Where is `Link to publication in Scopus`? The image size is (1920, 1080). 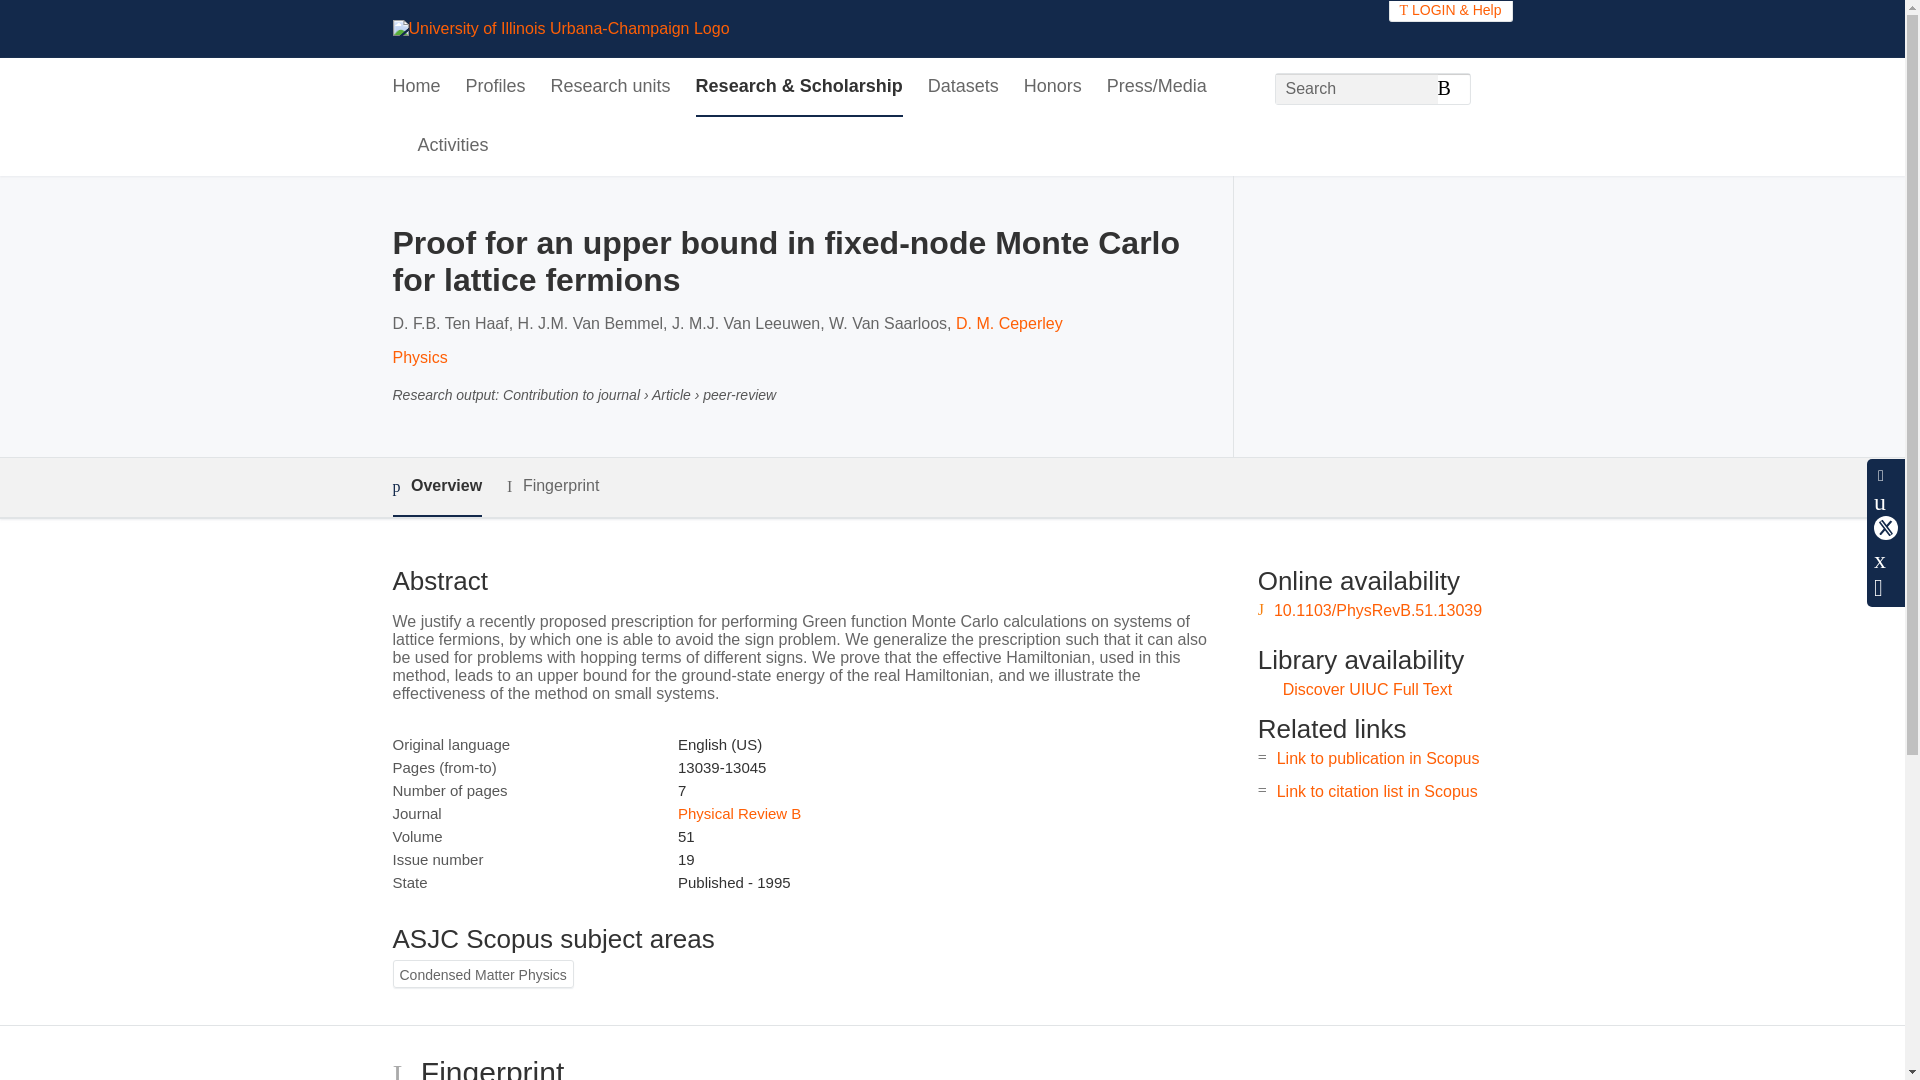
Link to publication in Scopus is located at coordinates (1378, 758).